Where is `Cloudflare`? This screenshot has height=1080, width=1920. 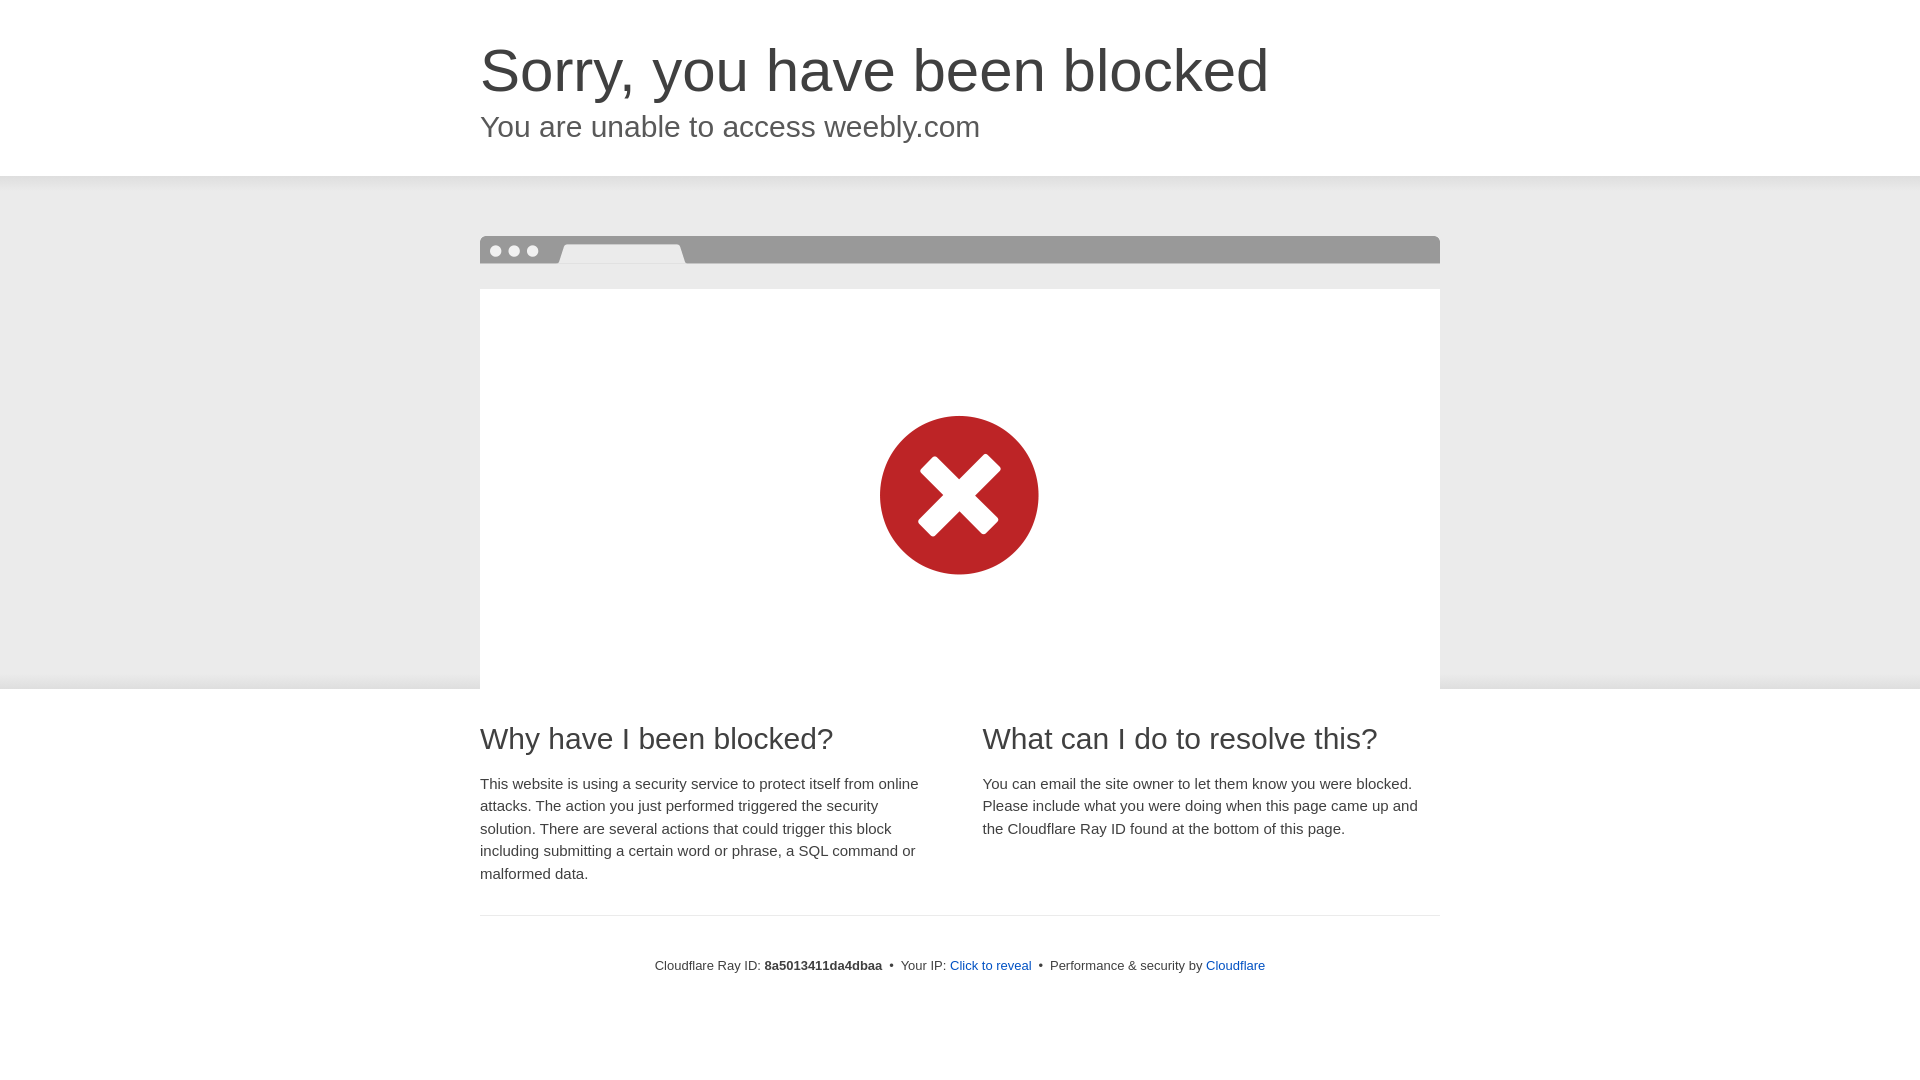
Cloudflare is located at coordinates (1235, 965).